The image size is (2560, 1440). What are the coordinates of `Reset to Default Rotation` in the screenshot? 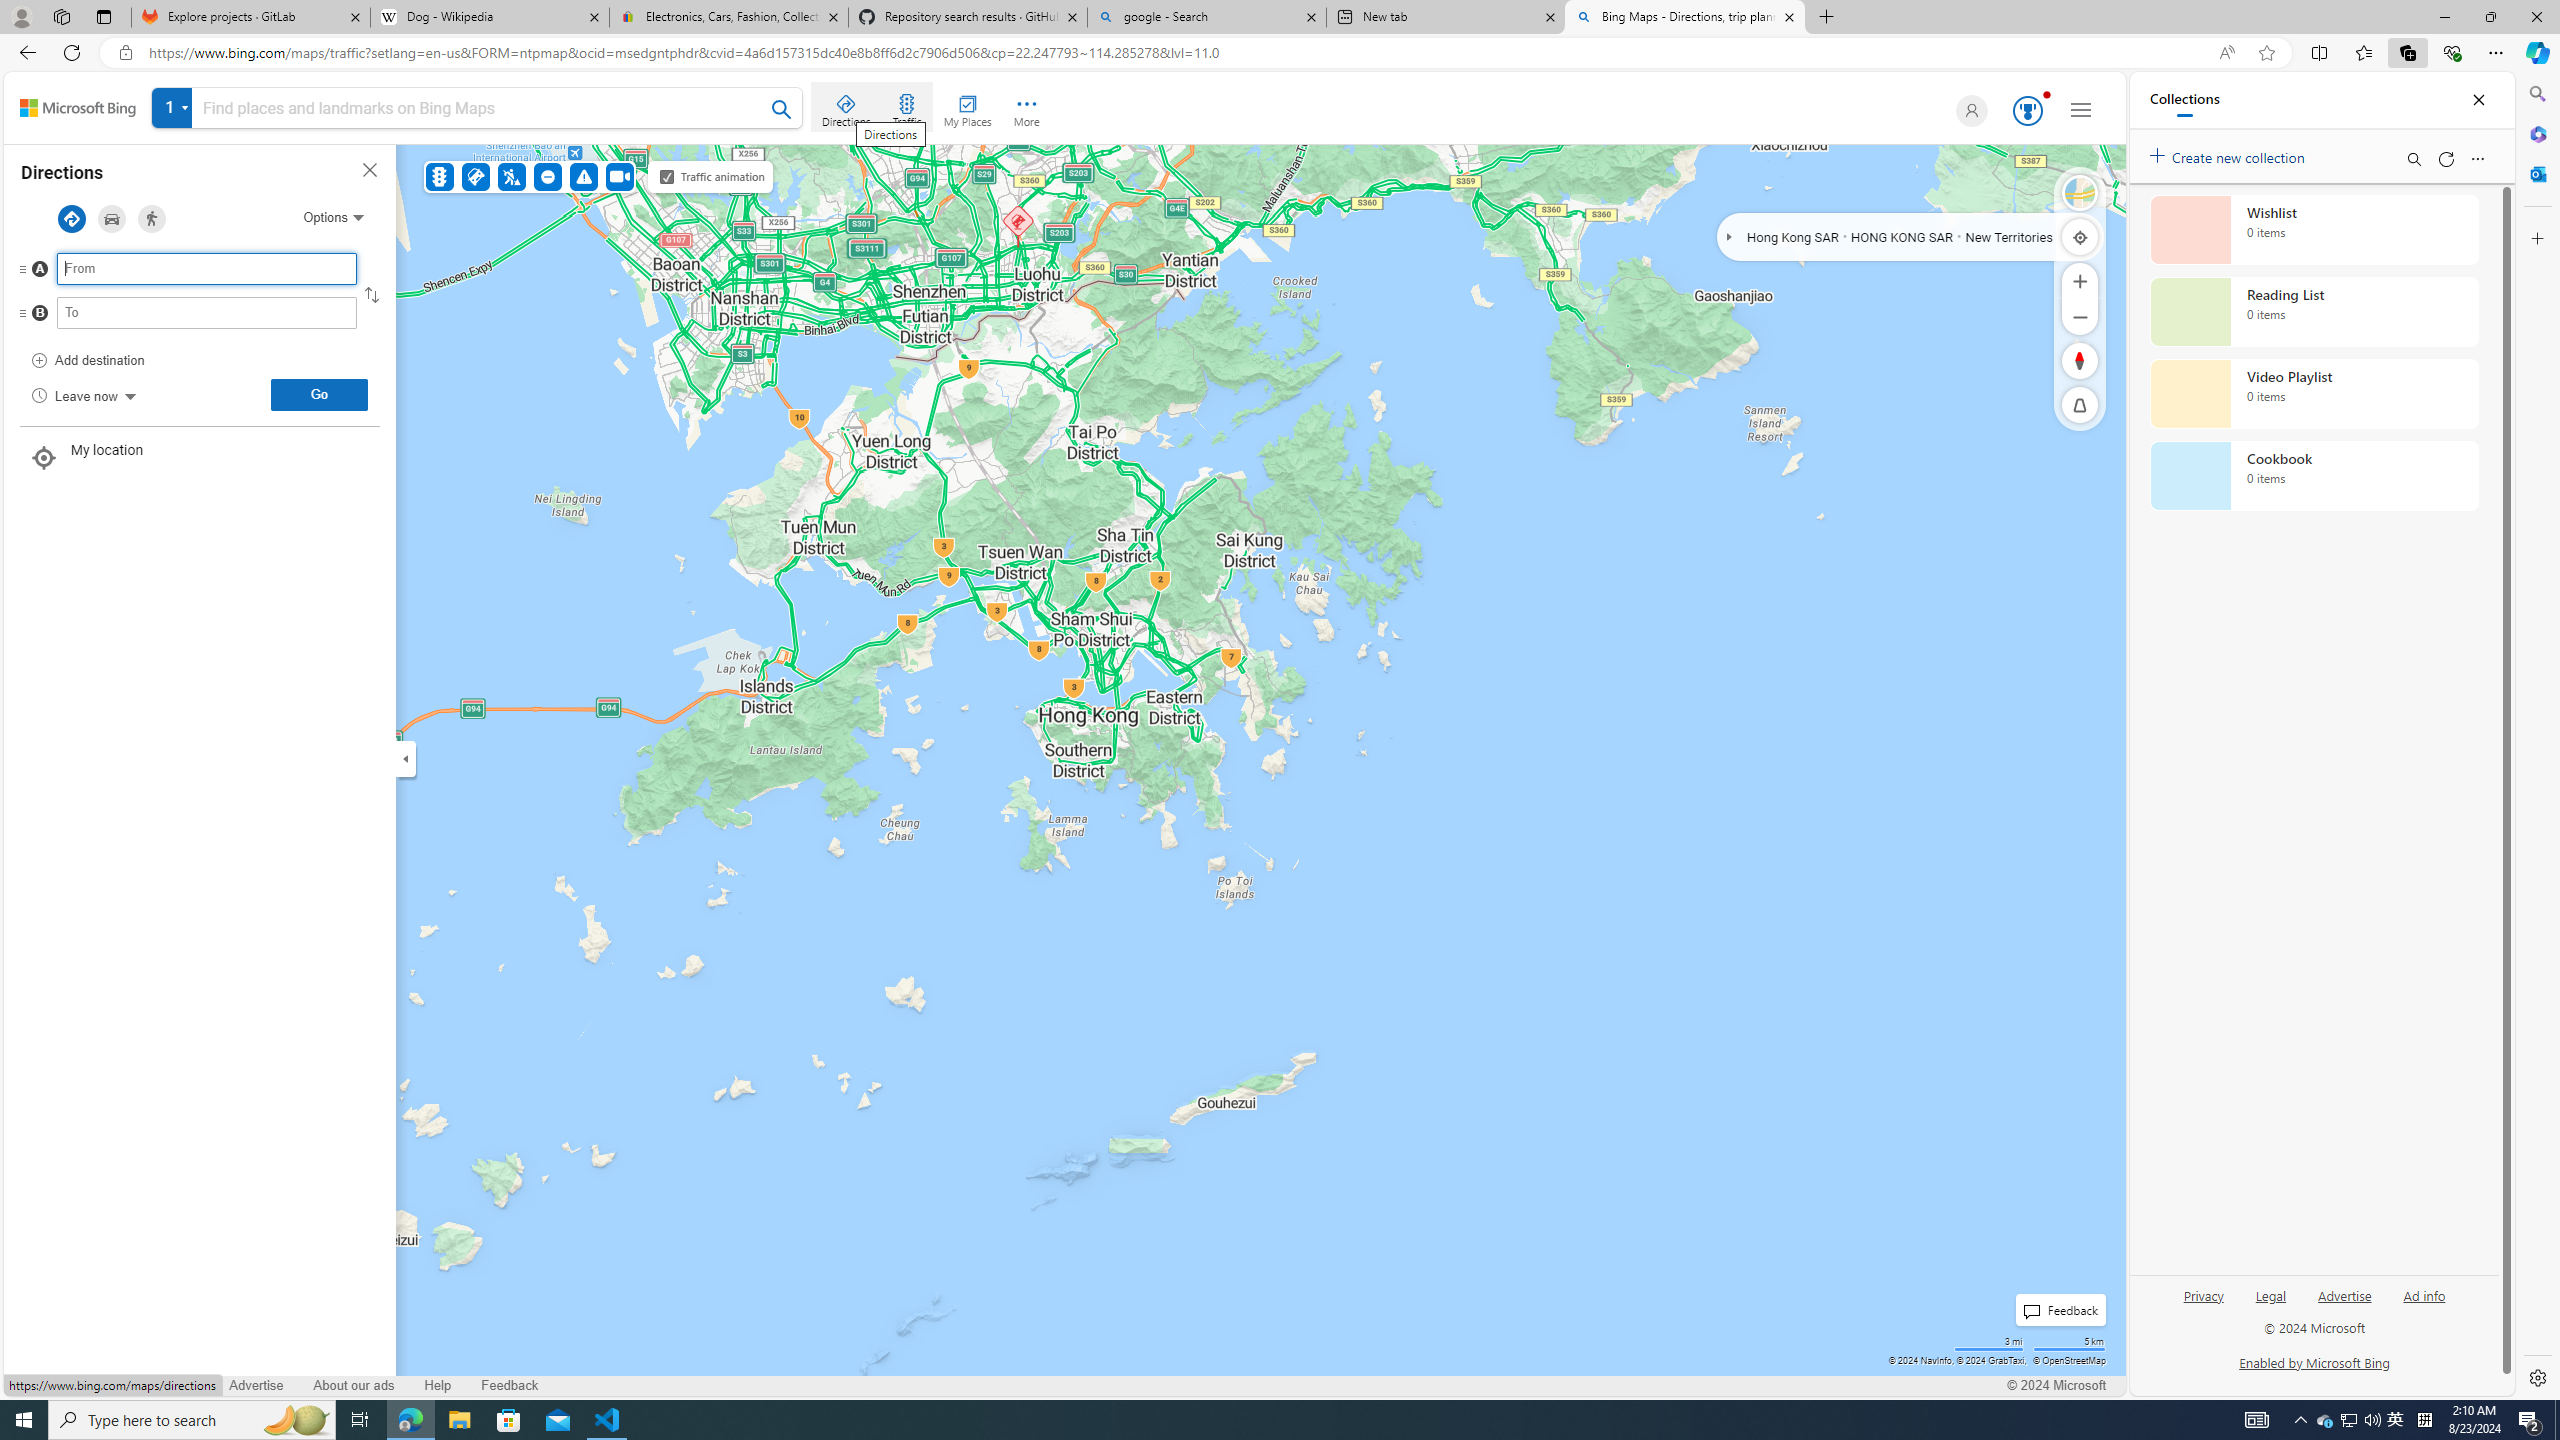 It's located at (2080, 360).